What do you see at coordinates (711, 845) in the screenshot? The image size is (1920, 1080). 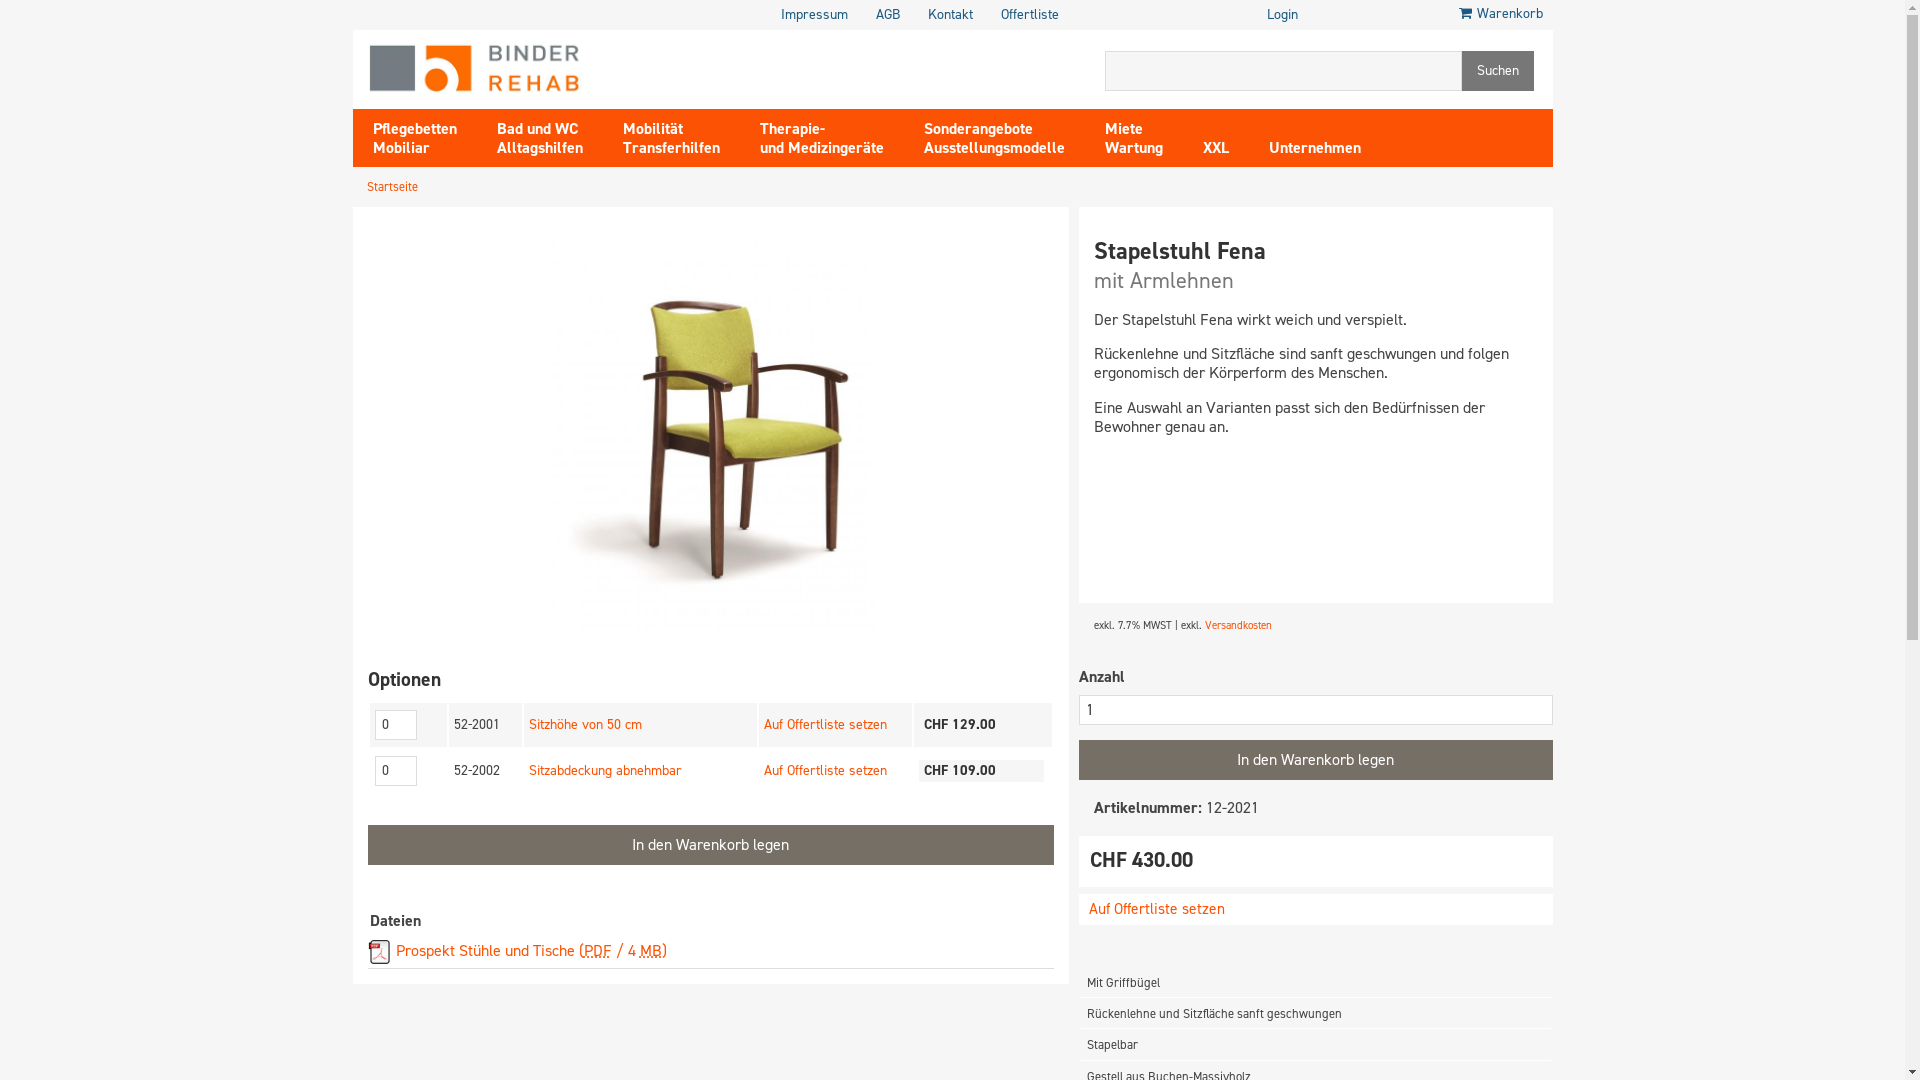 I see `In den Warenkorb legen` at bounding box center [711, 845].